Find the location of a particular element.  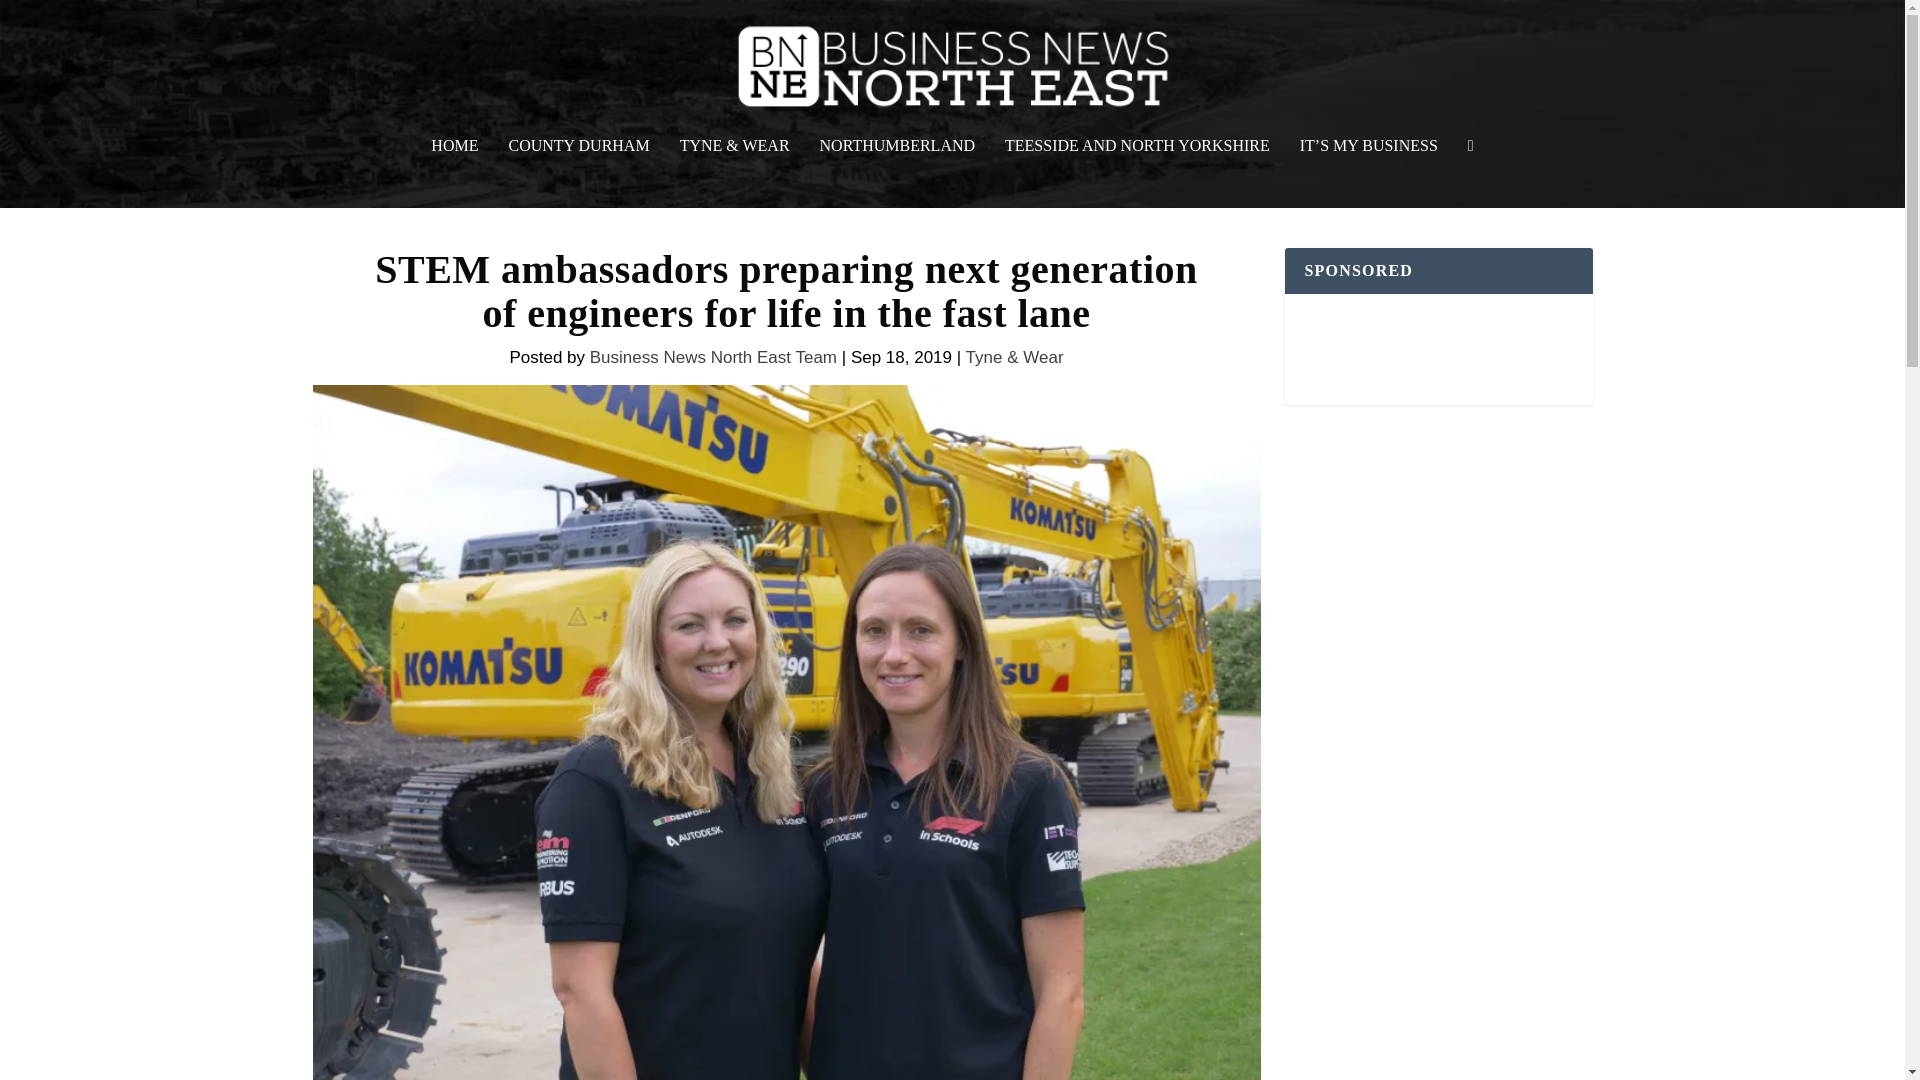

Posts by Business News North East Team is located at coordinates (713, 357).